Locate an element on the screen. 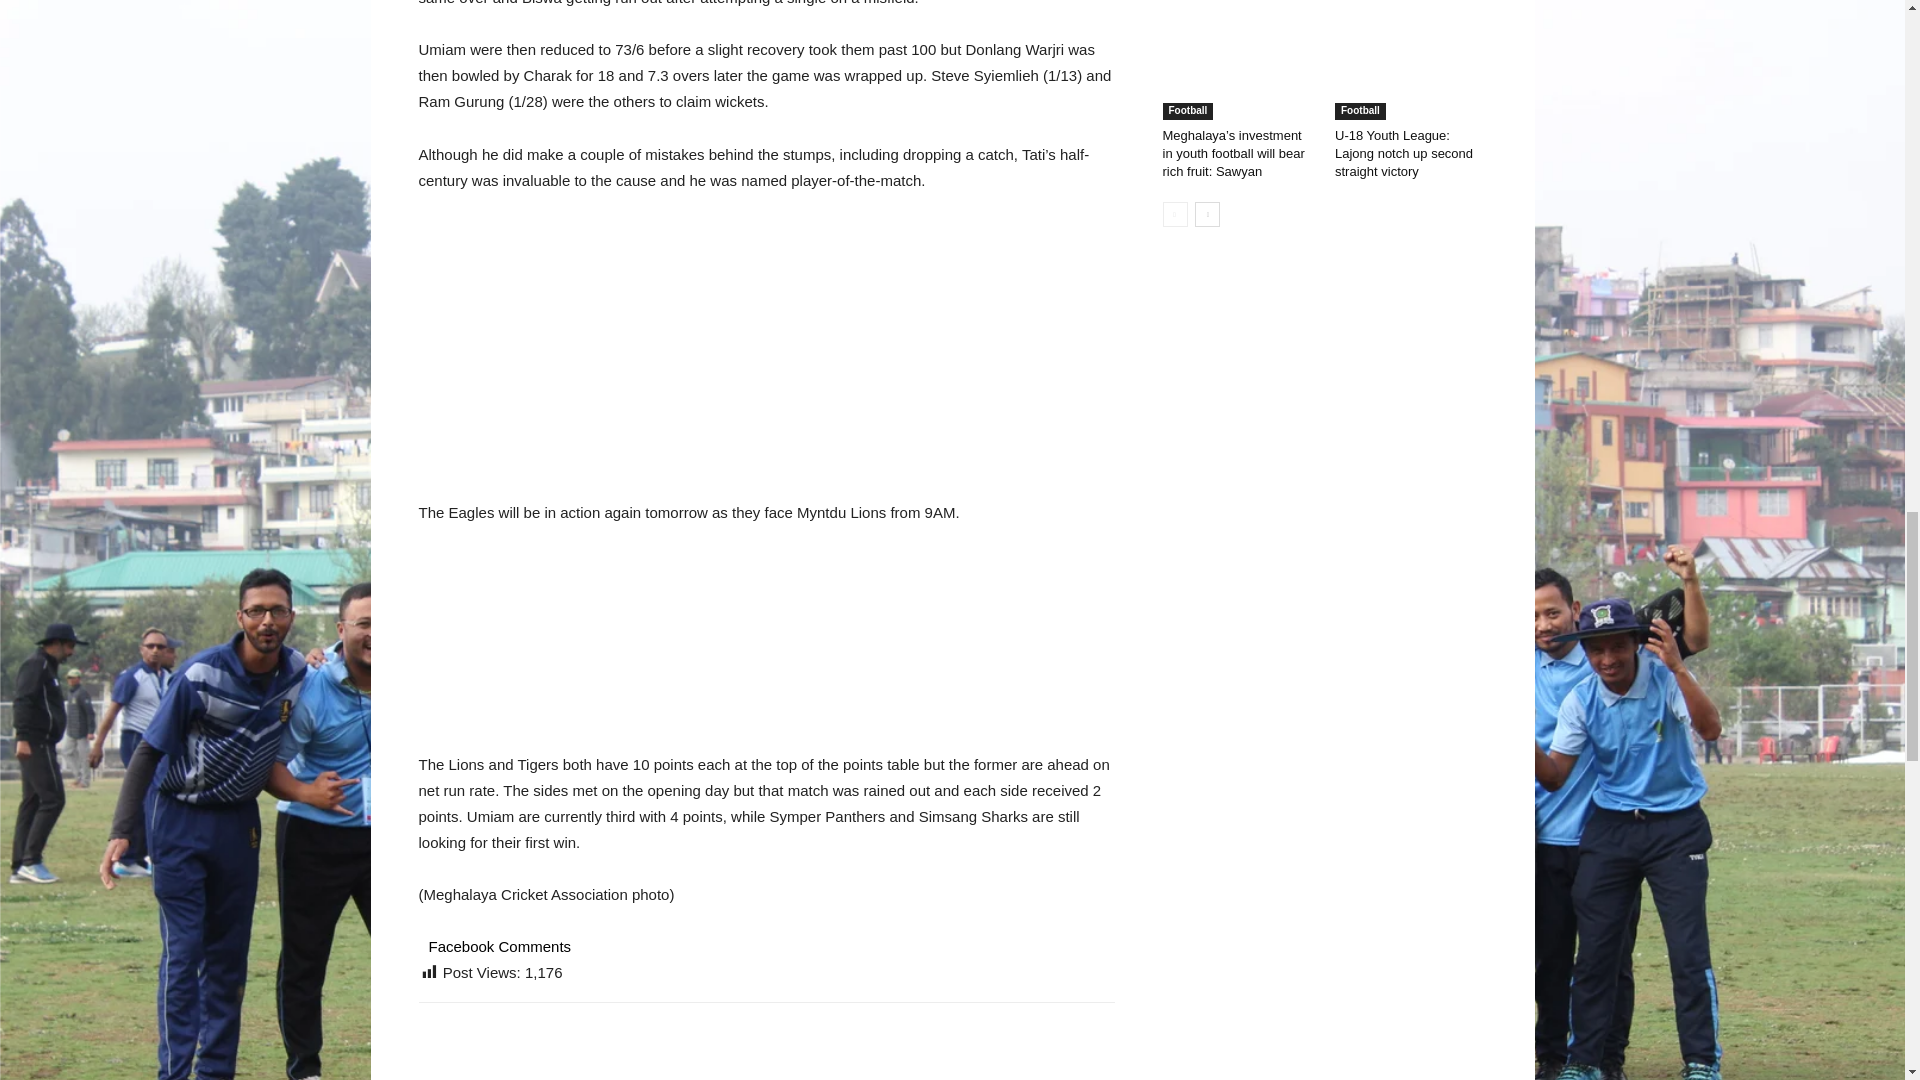  Advertisement is located at coordinates (766, 360).